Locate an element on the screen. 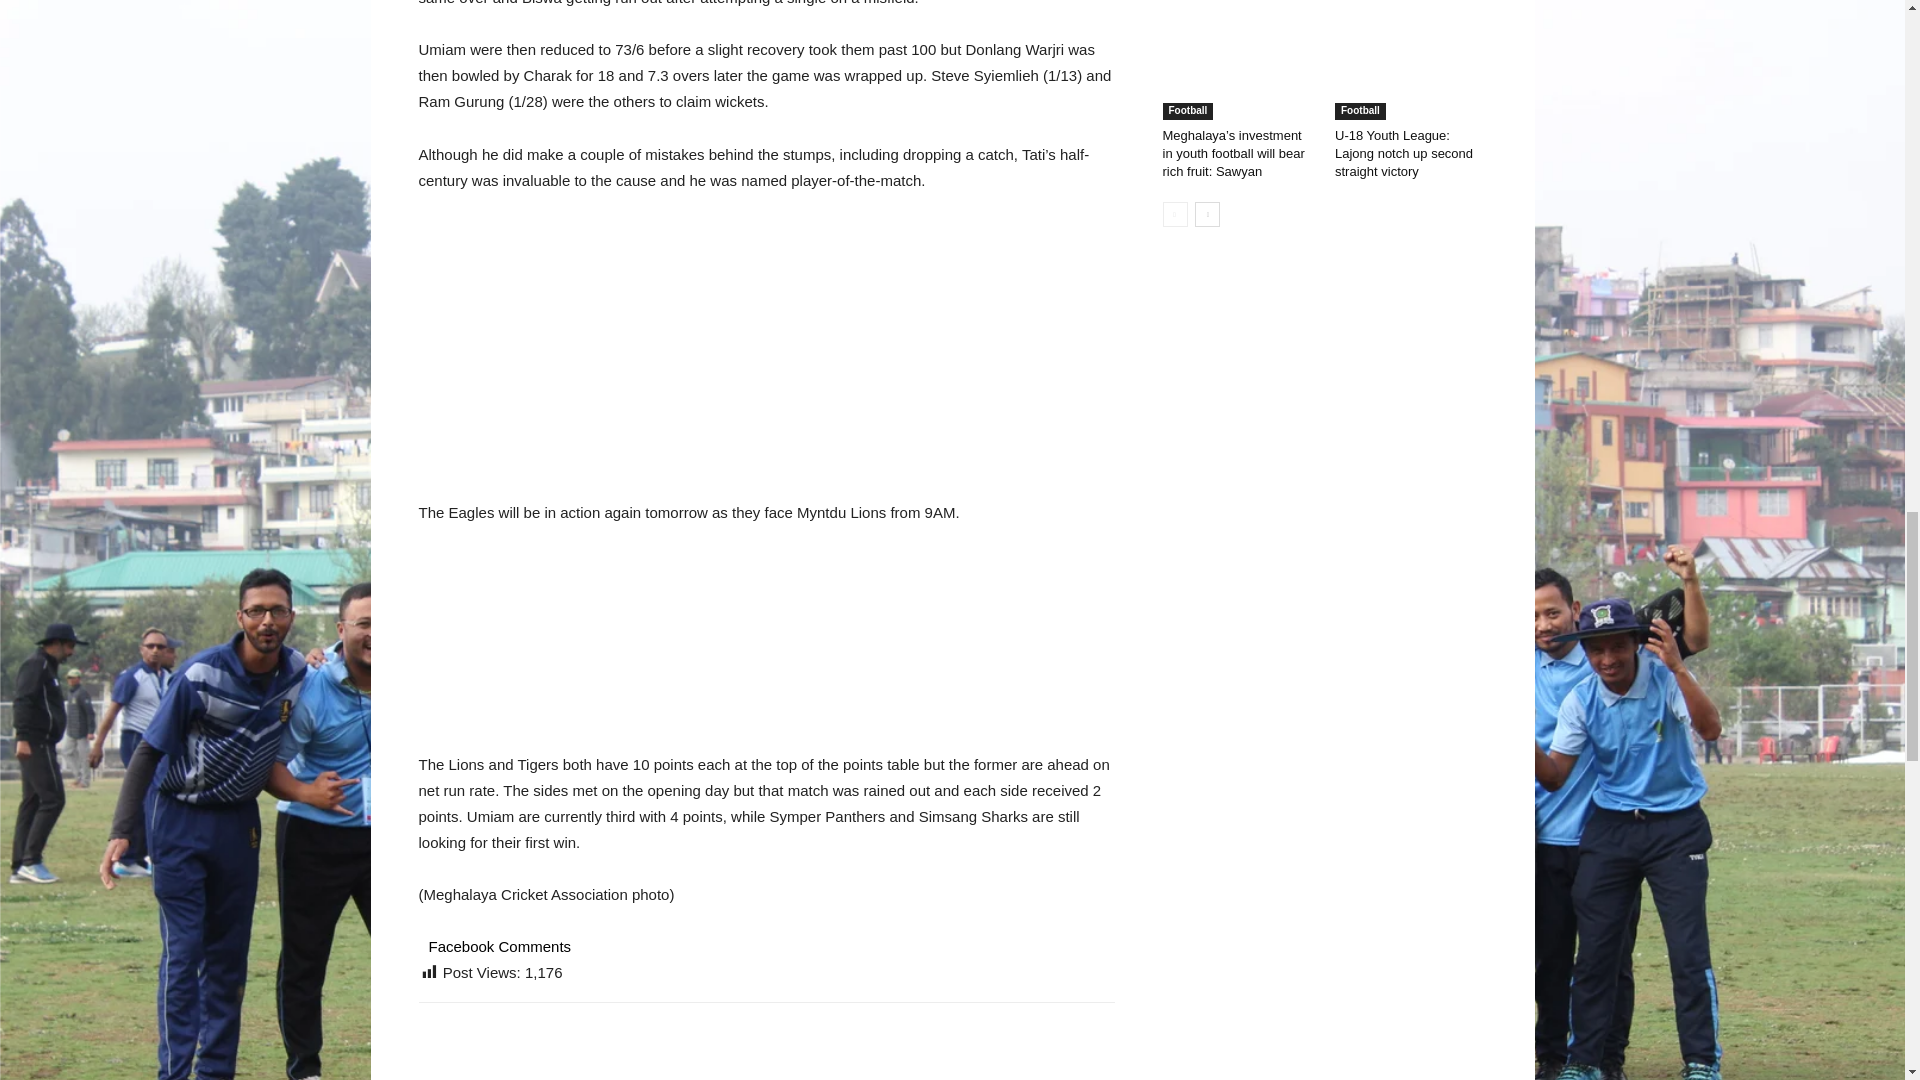  Advertisement is located at coordinates (766, 360).